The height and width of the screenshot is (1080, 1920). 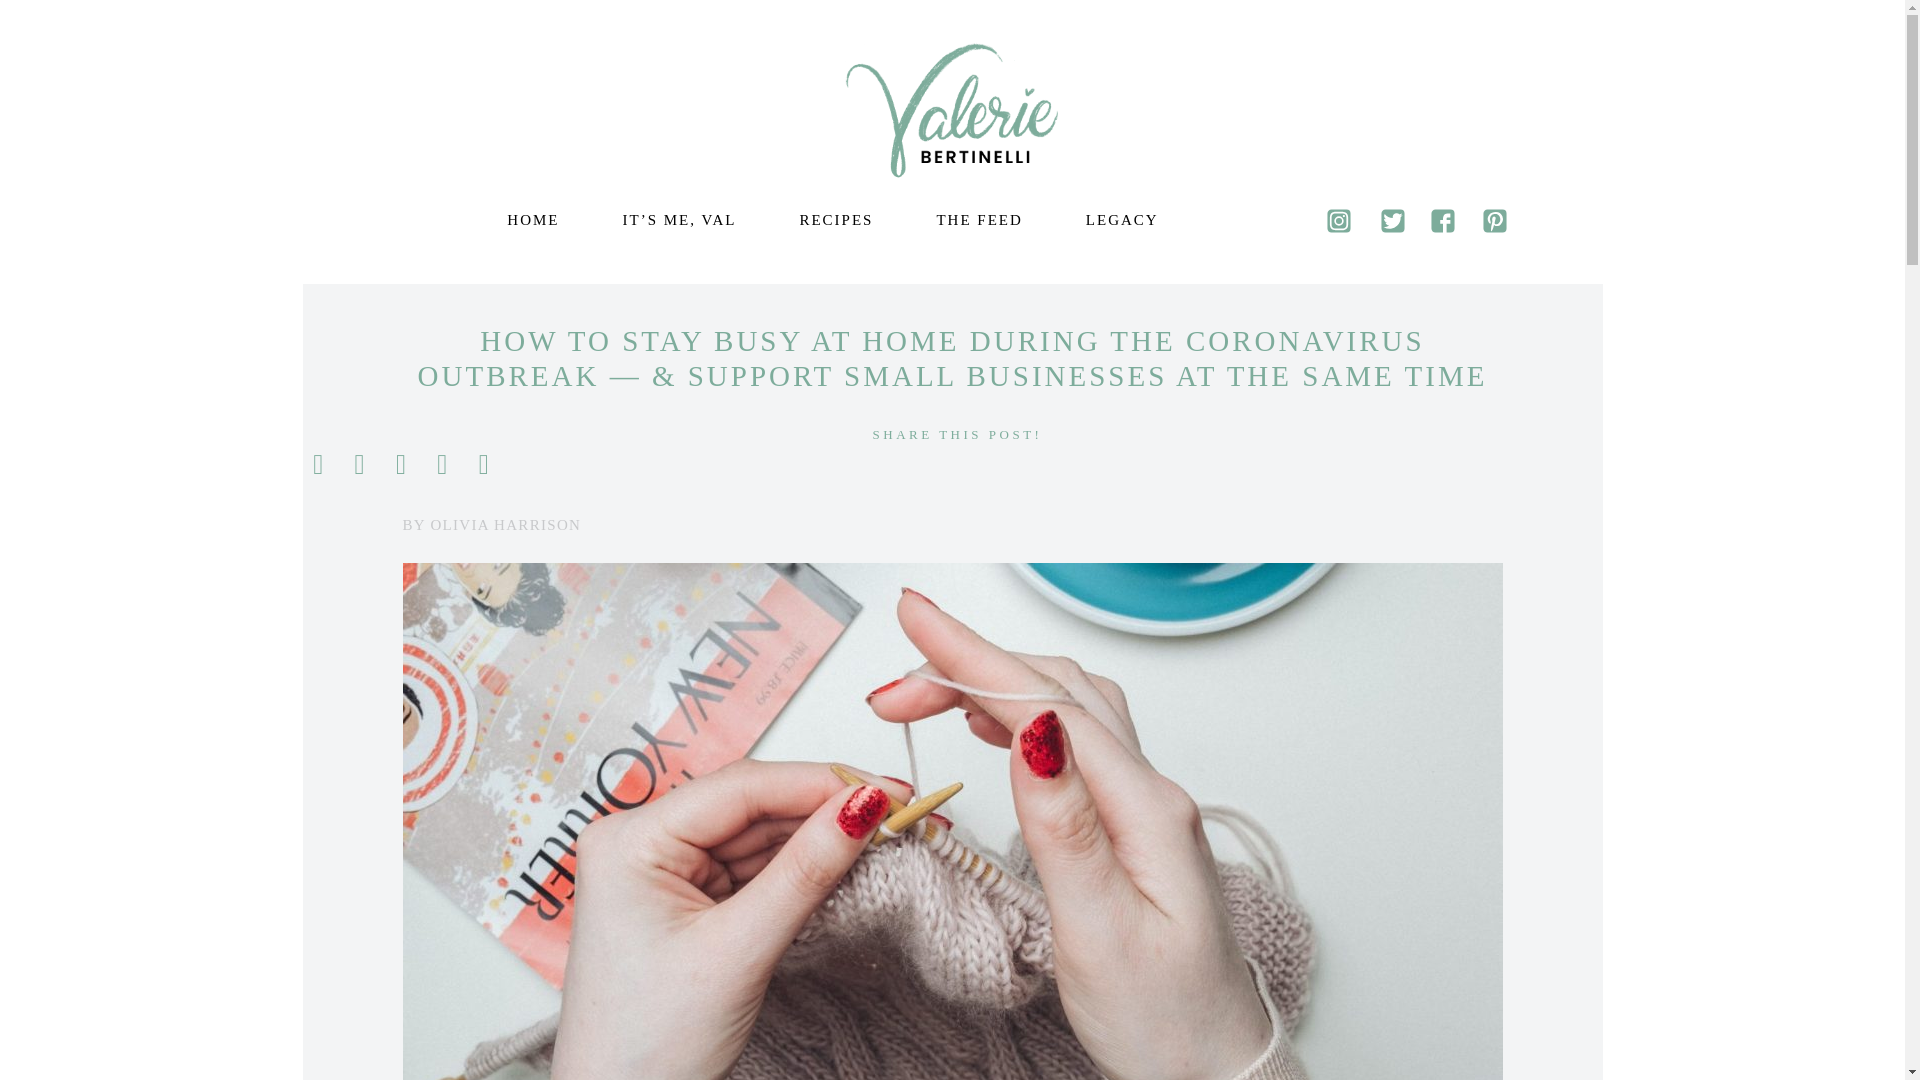 I want to click on LEGACY, so click(x=1121, y=219).